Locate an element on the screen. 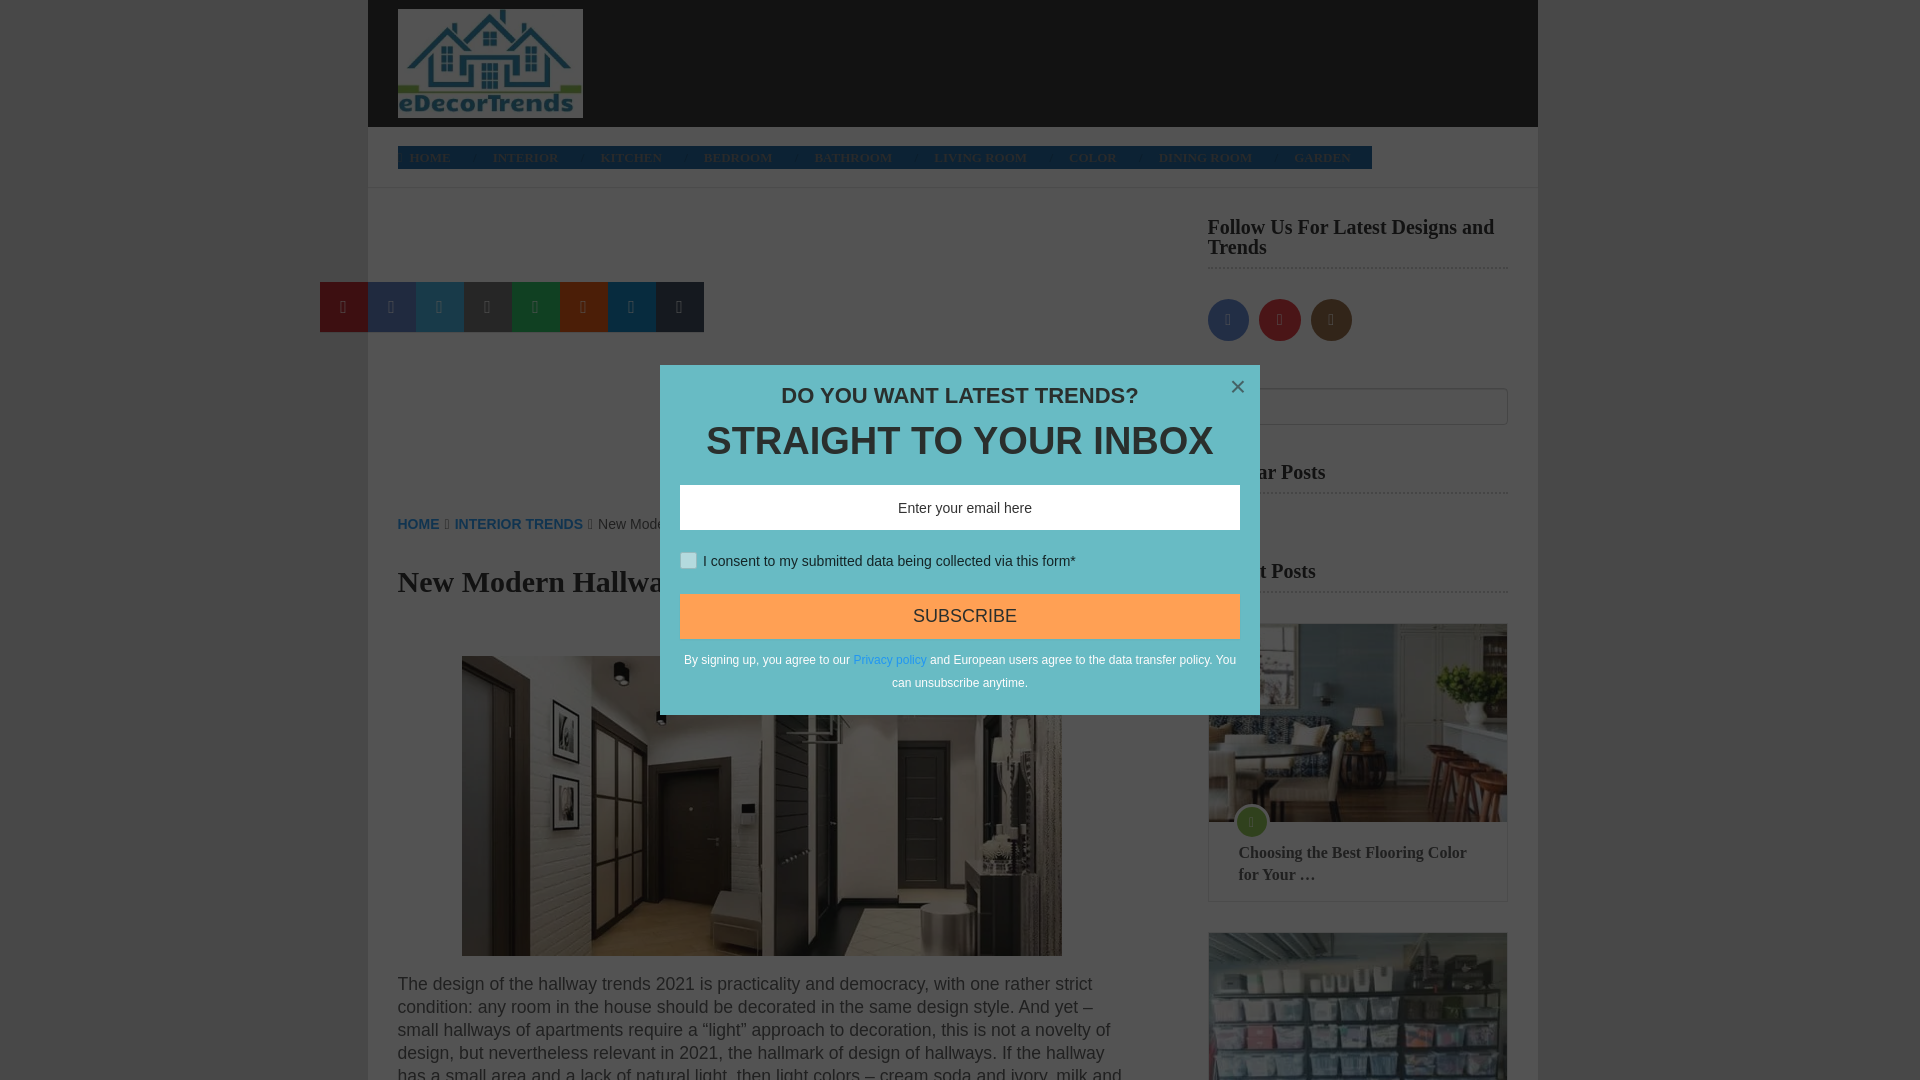  Privacy policy is located at coordinates (886, 663).